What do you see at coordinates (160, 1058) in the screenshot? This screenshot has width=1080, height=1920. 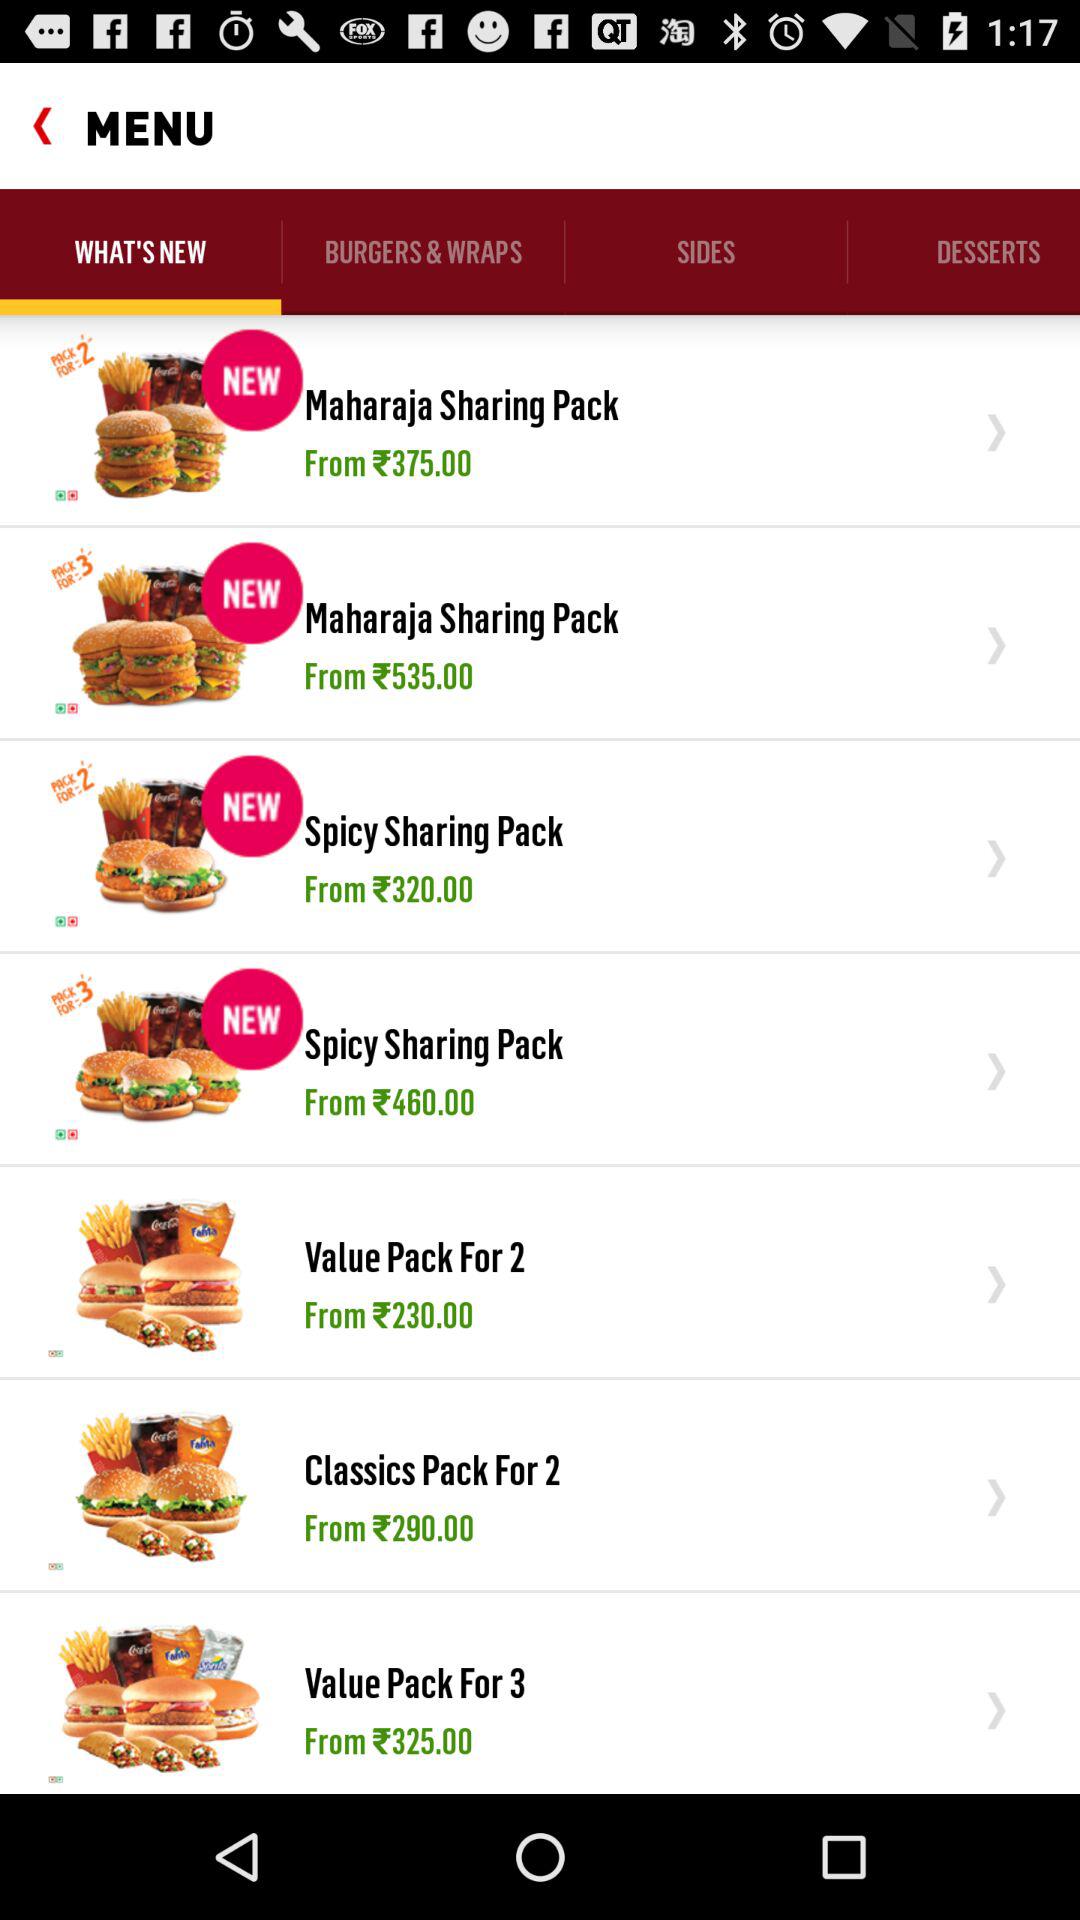 I see `launch the item next to spicy sharing pack item` at bounding box center [160, 1058].